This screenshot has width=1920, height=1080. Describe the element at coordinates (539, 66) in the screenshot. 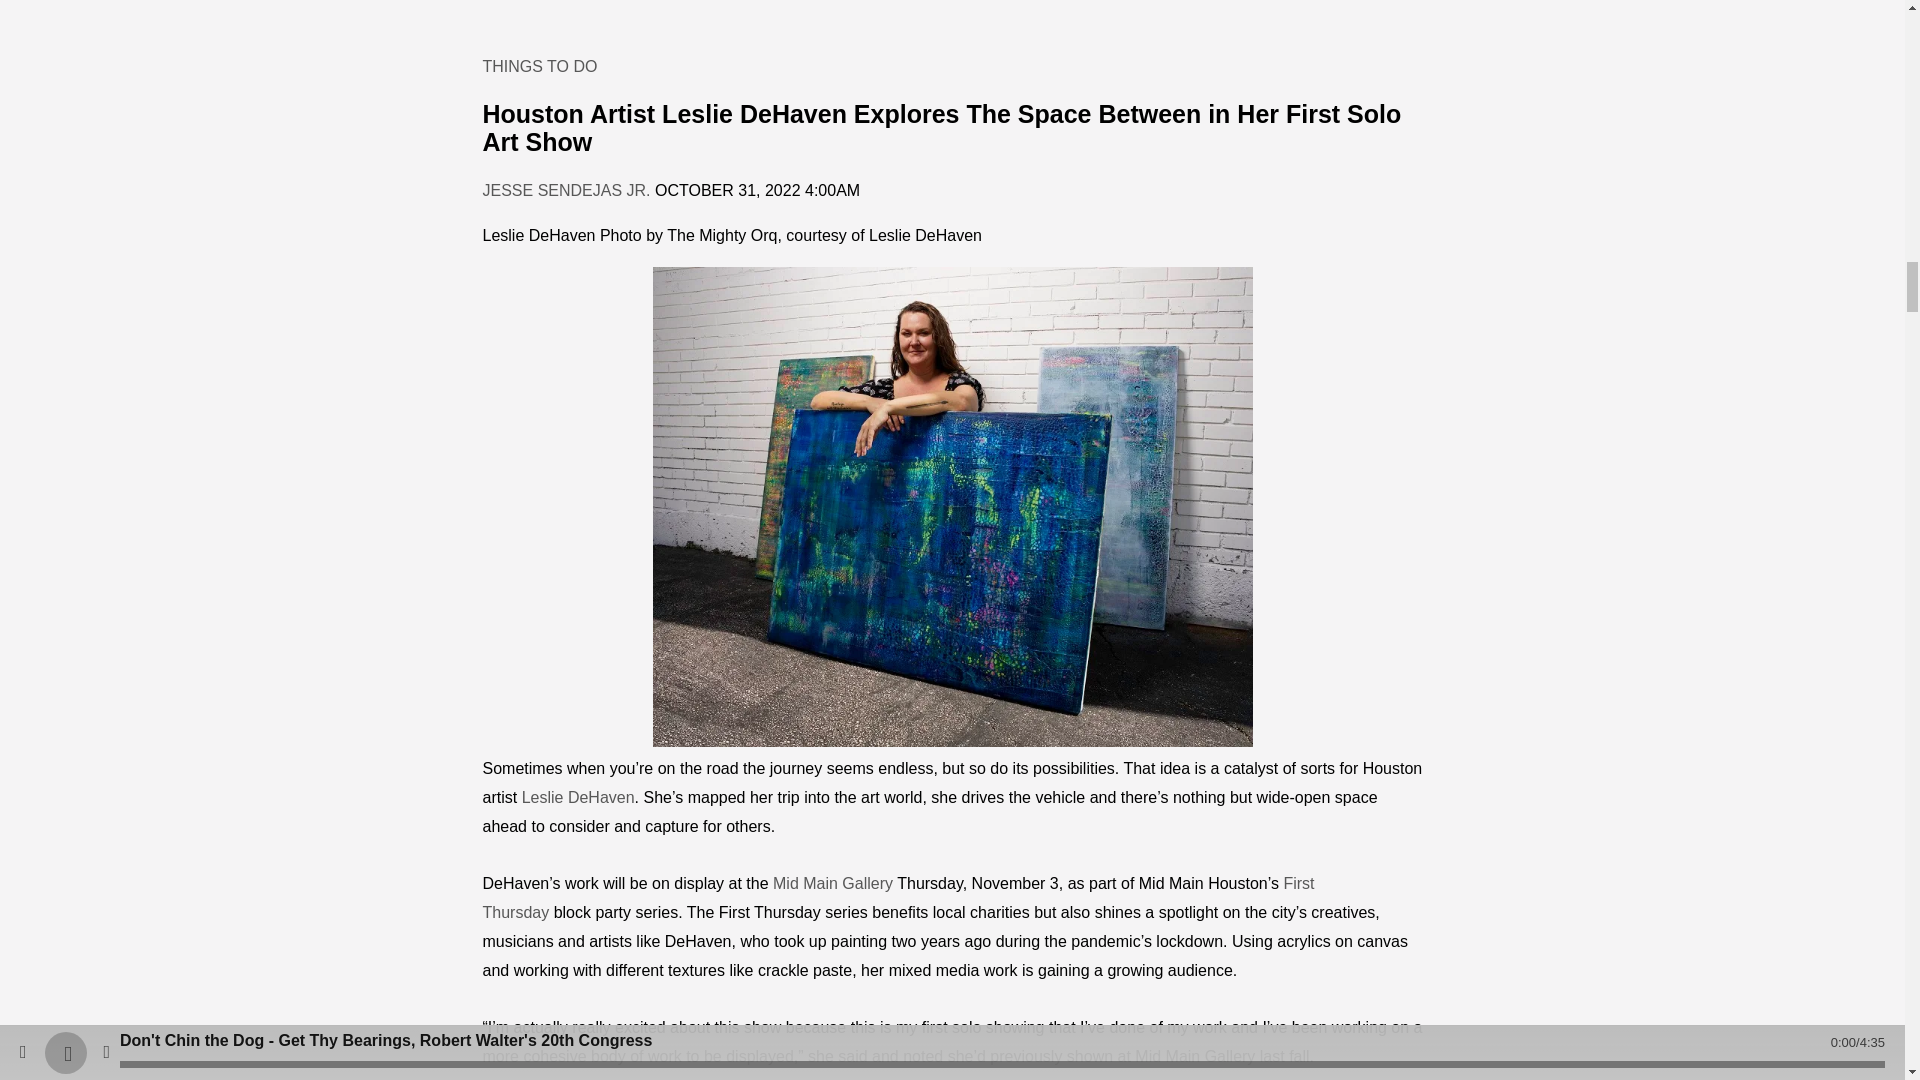

I see `THINGS TO DO` at that location.